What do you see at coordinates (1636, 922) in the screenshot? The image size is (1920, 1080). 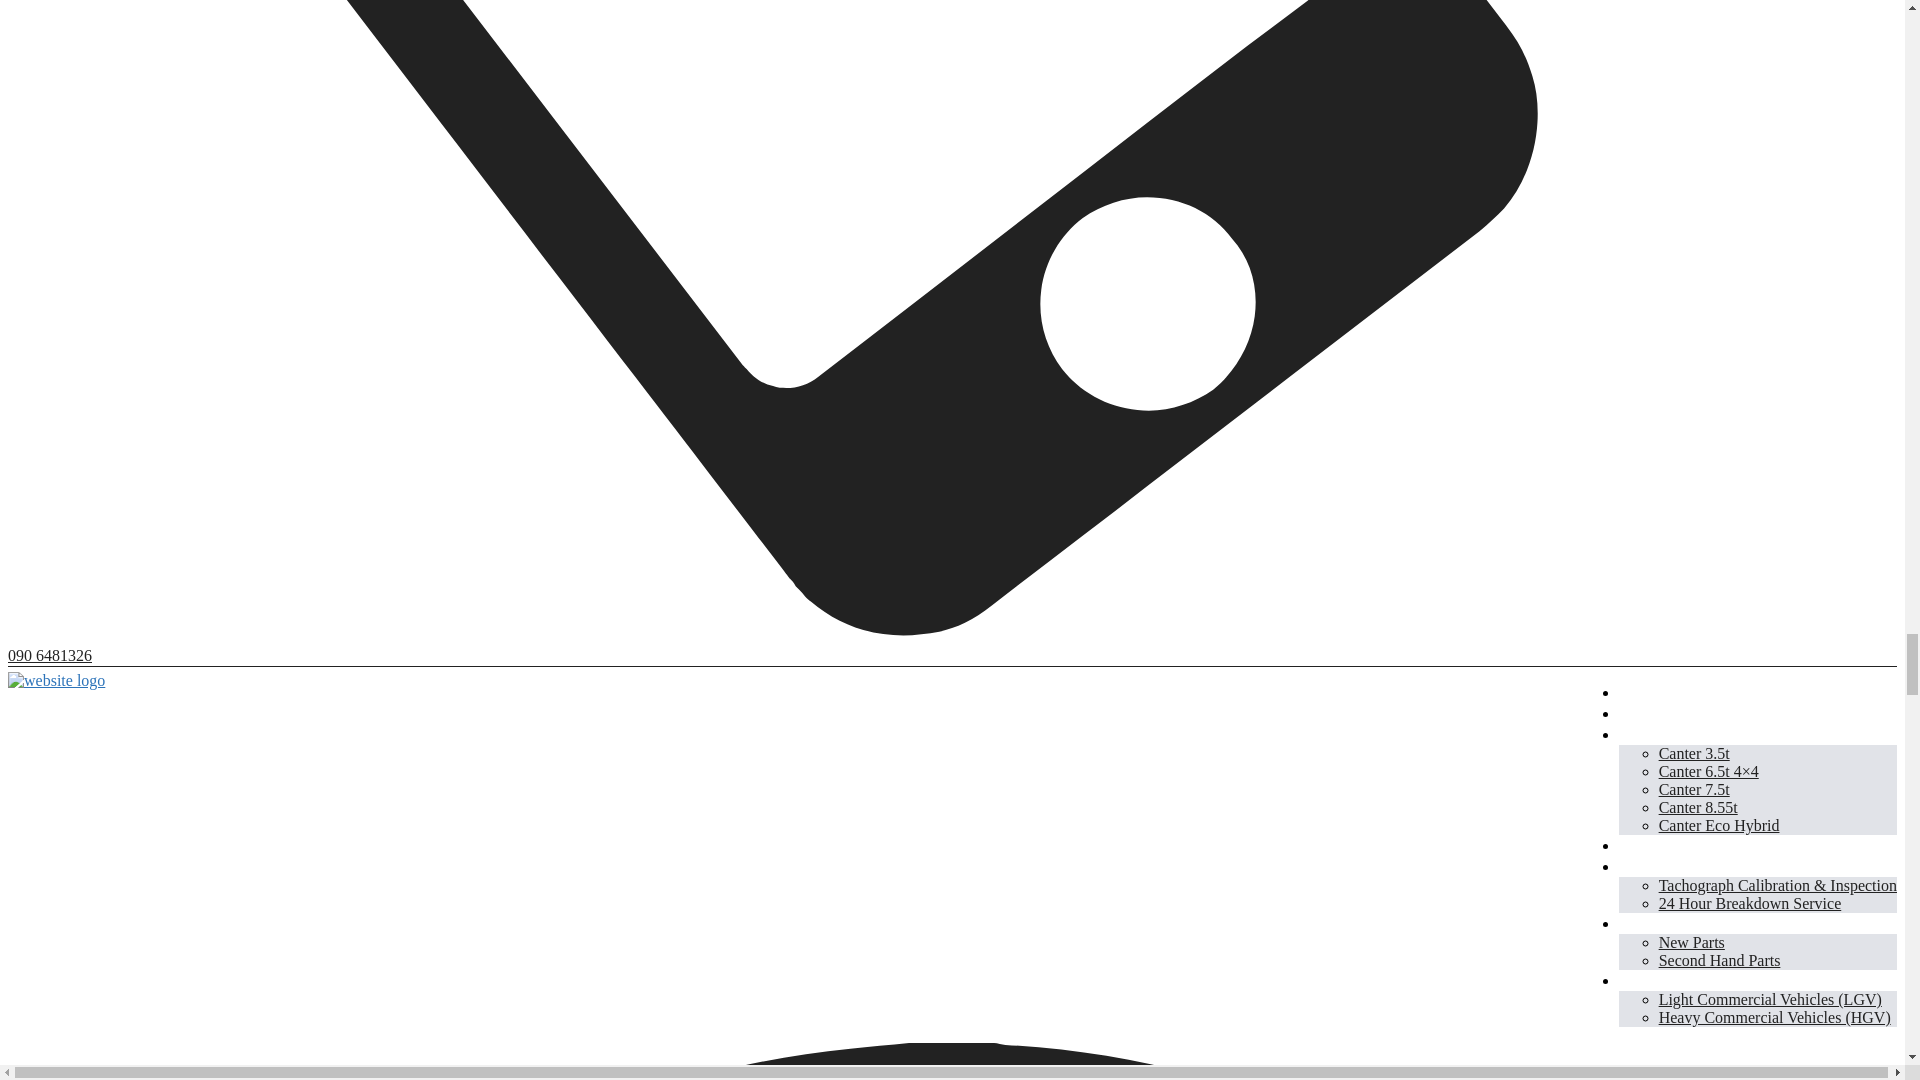 I see `Parts` at bounding box center [1636, 922].